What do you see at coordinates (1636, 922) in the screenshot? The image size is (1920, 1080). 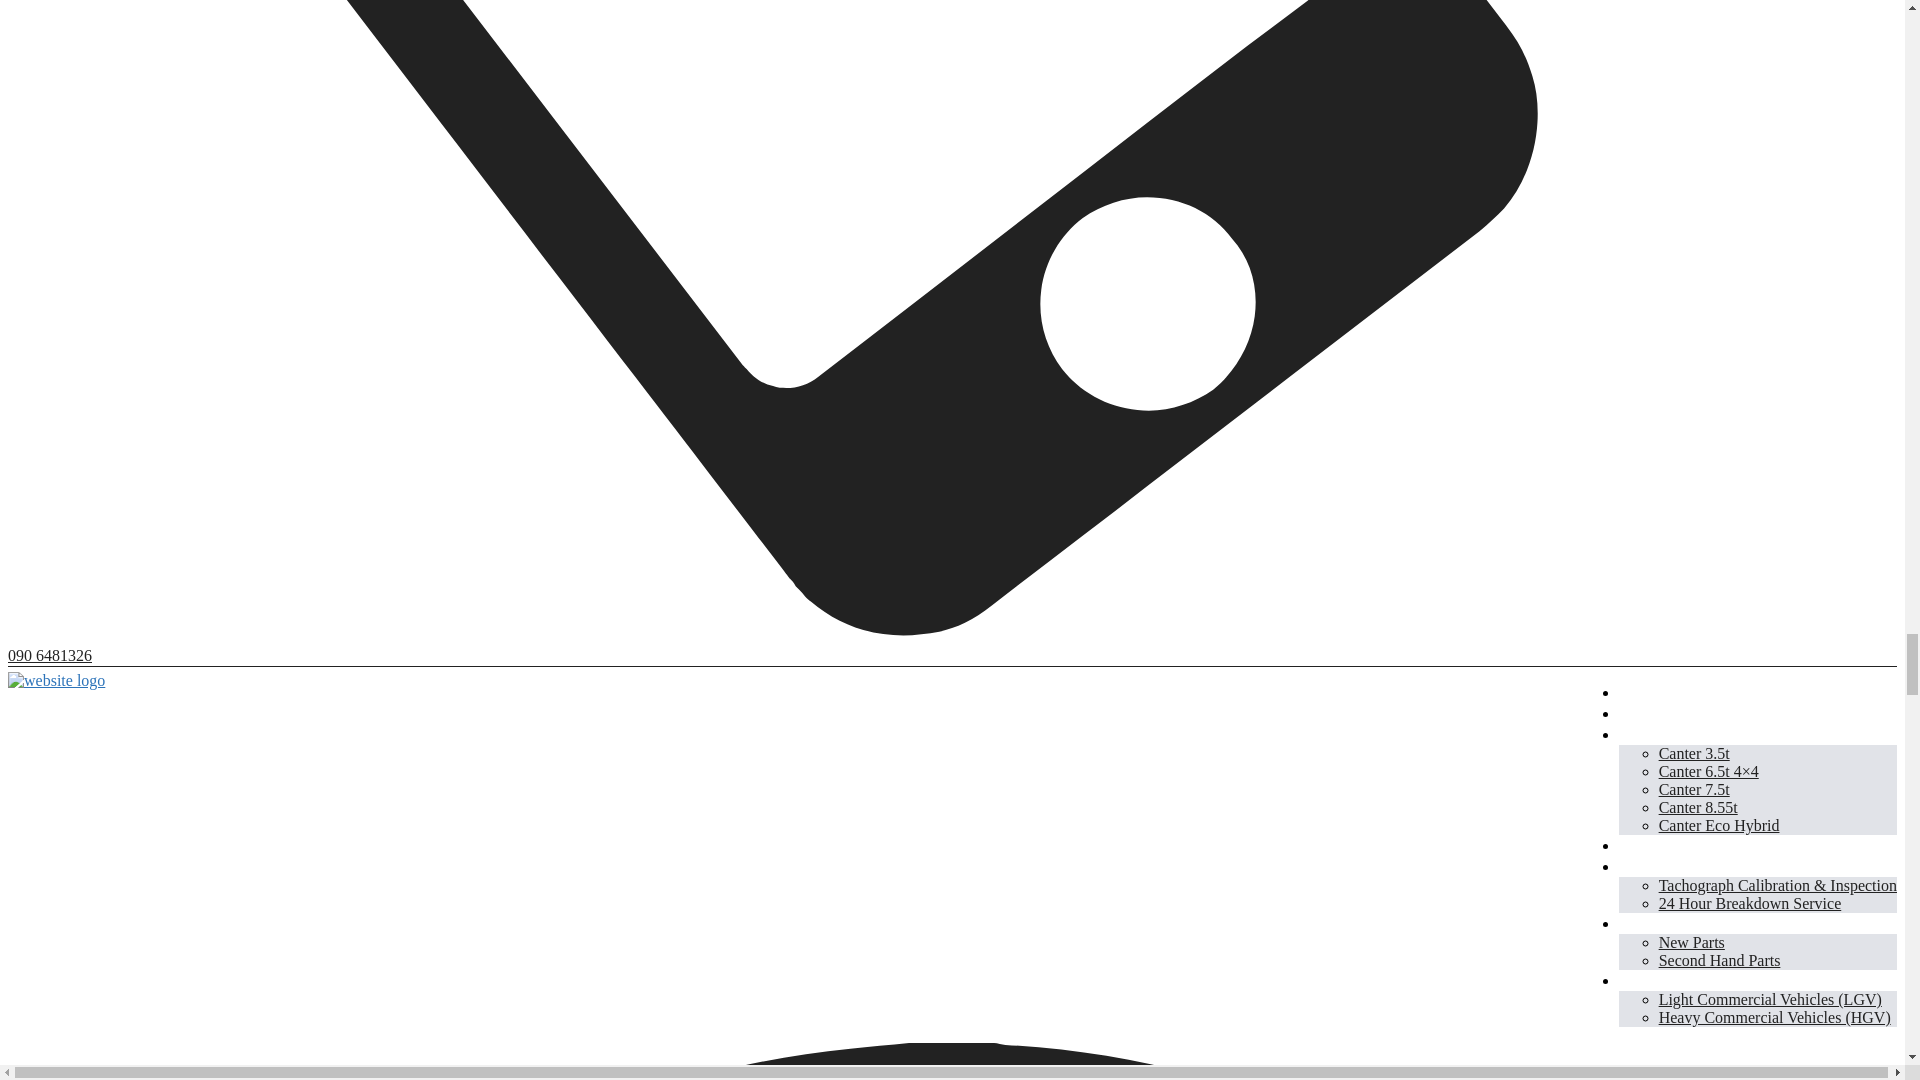 I see `Parts` at bounding box center [1636, 922].